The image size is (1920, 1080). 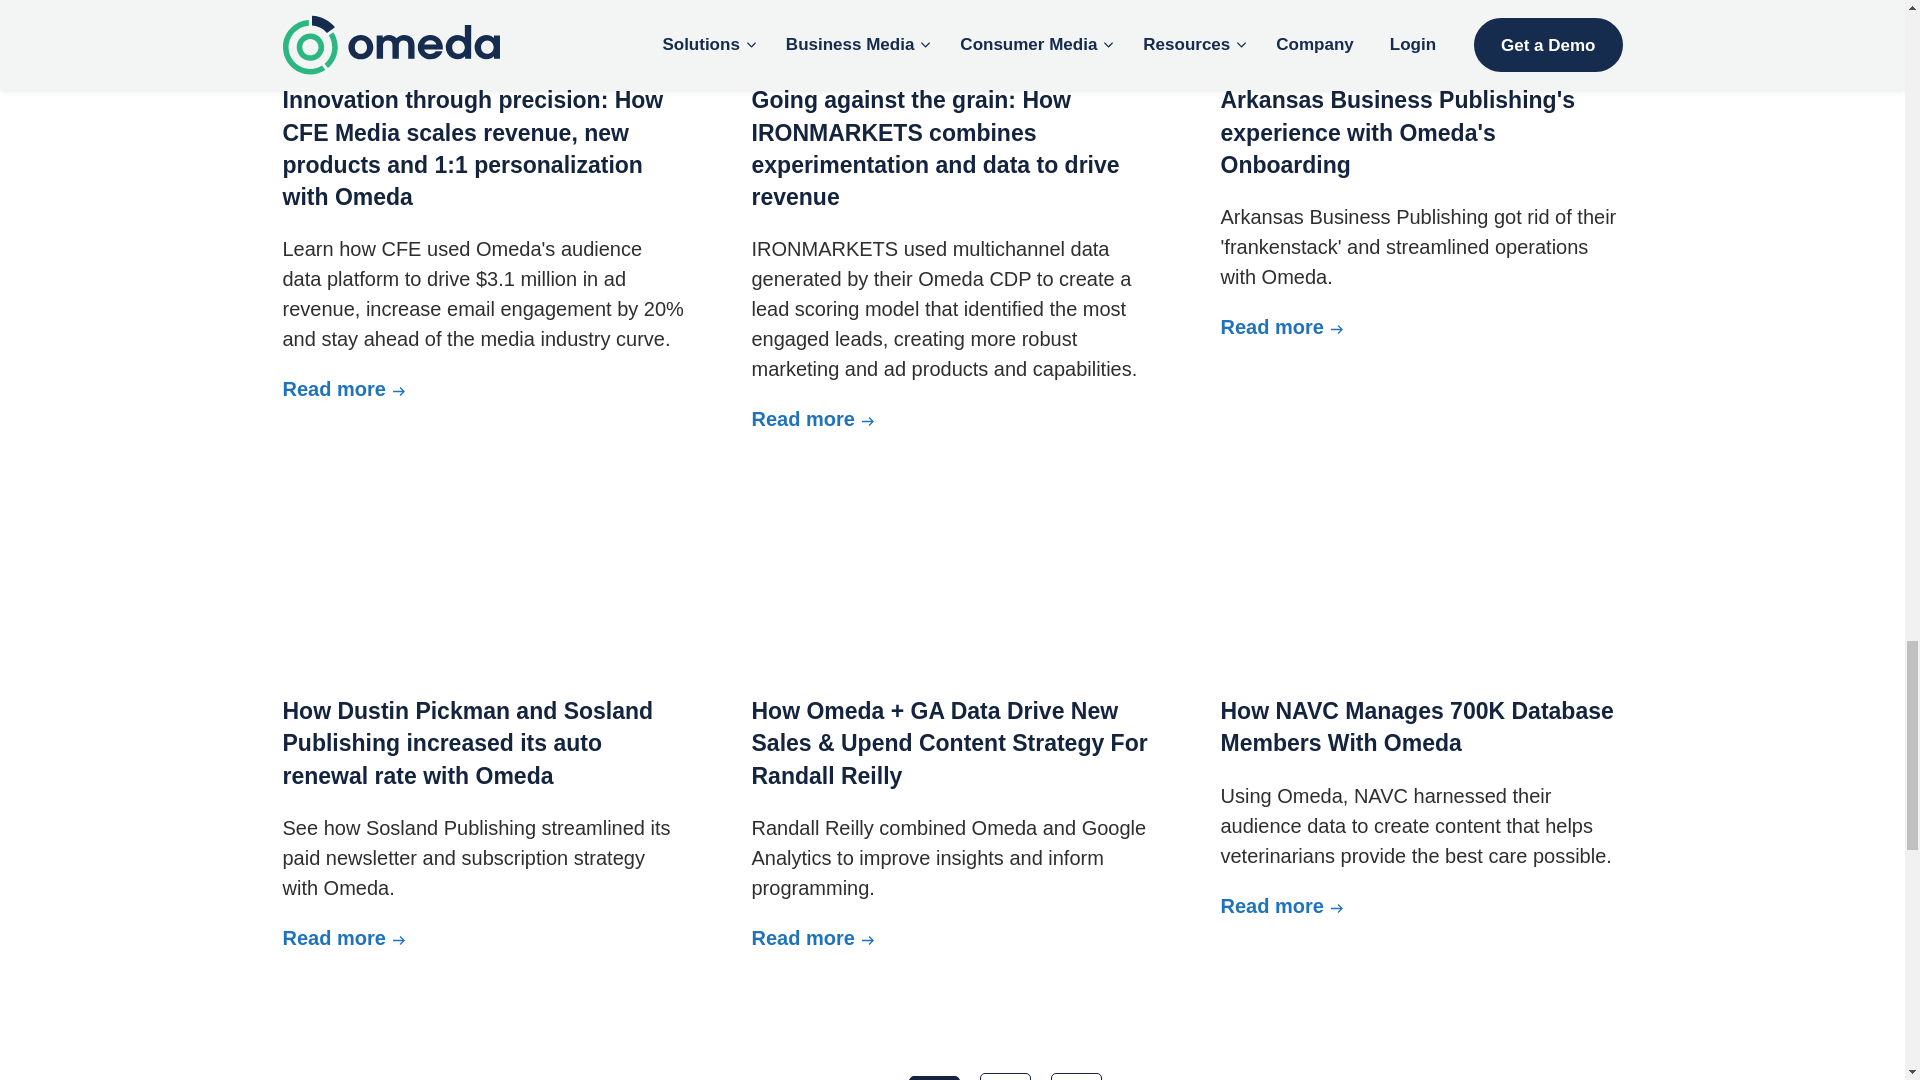 What do you see at coordinates (482, 27) in the screenshot?
I see `CFE Media customer story` at bounding box center [482, 27].